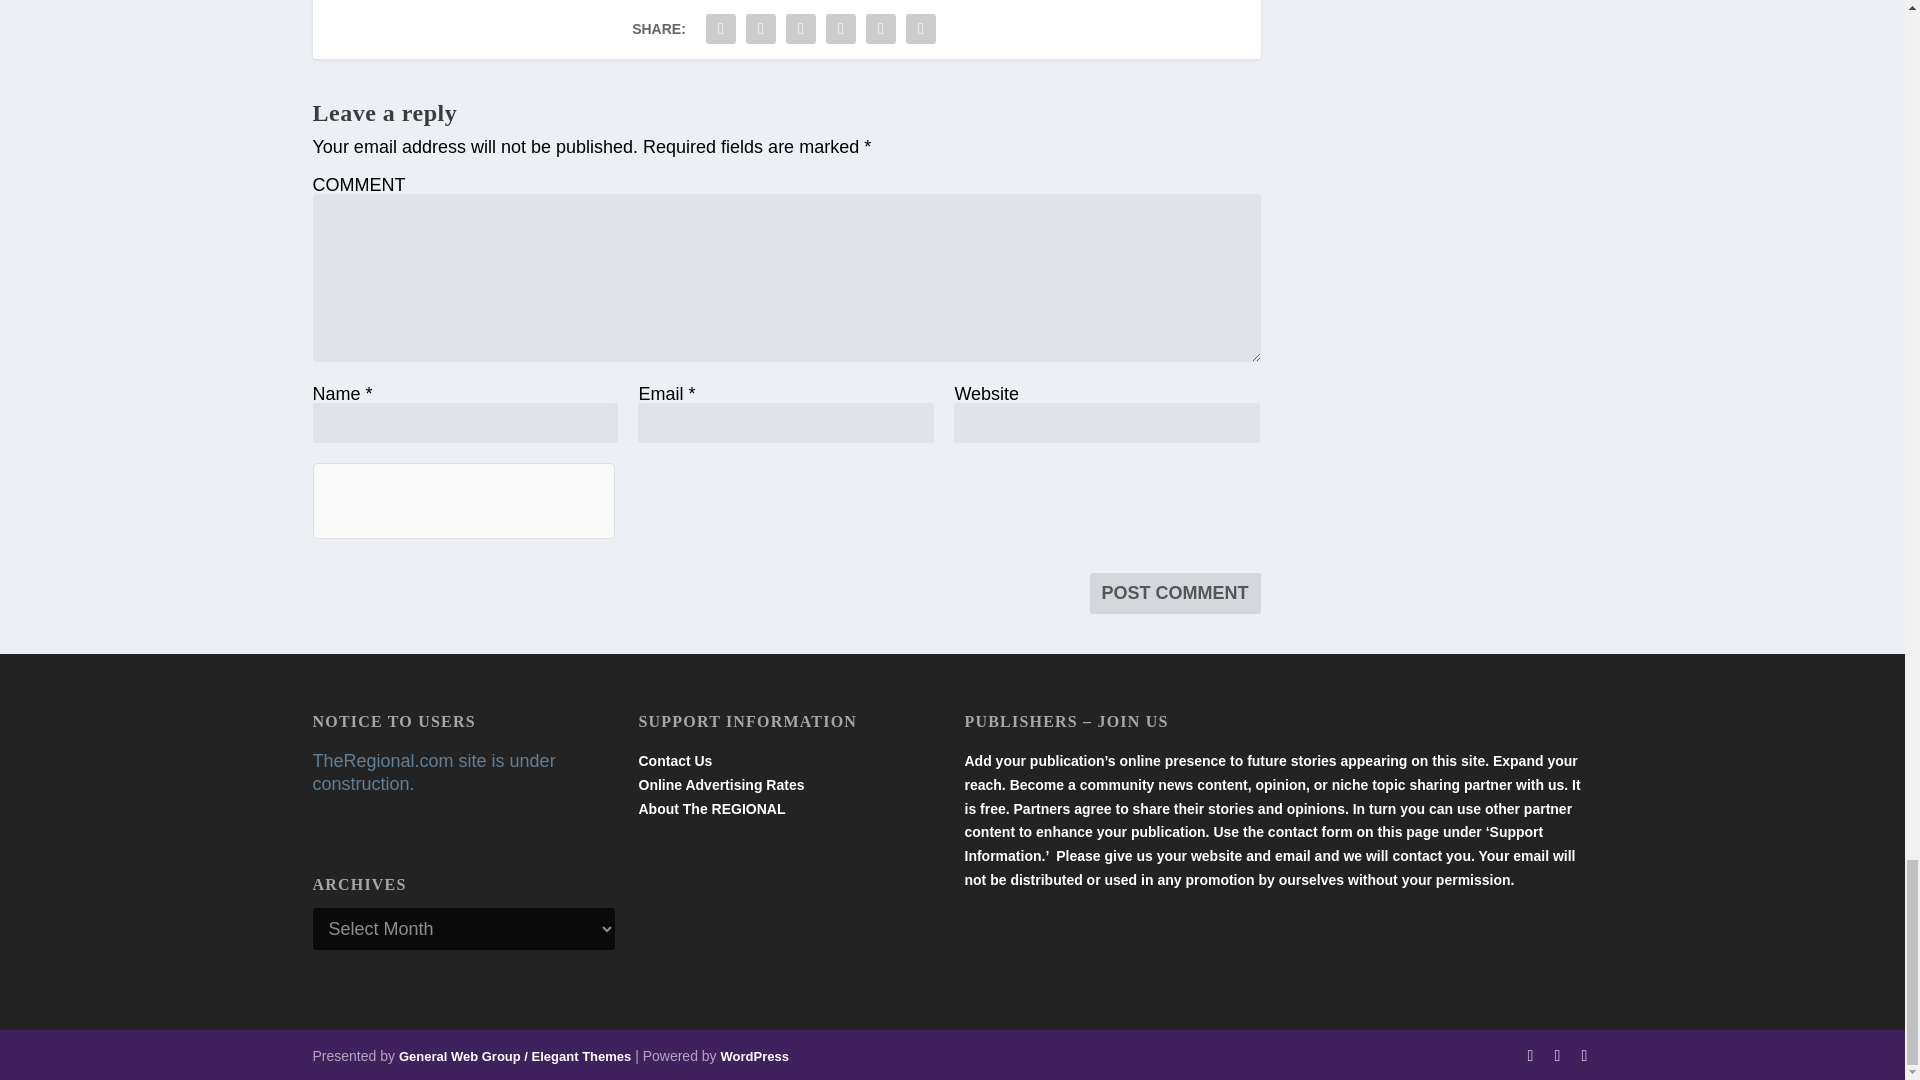  I want to click on Premium WordPress Themes, so click(515, 1056).